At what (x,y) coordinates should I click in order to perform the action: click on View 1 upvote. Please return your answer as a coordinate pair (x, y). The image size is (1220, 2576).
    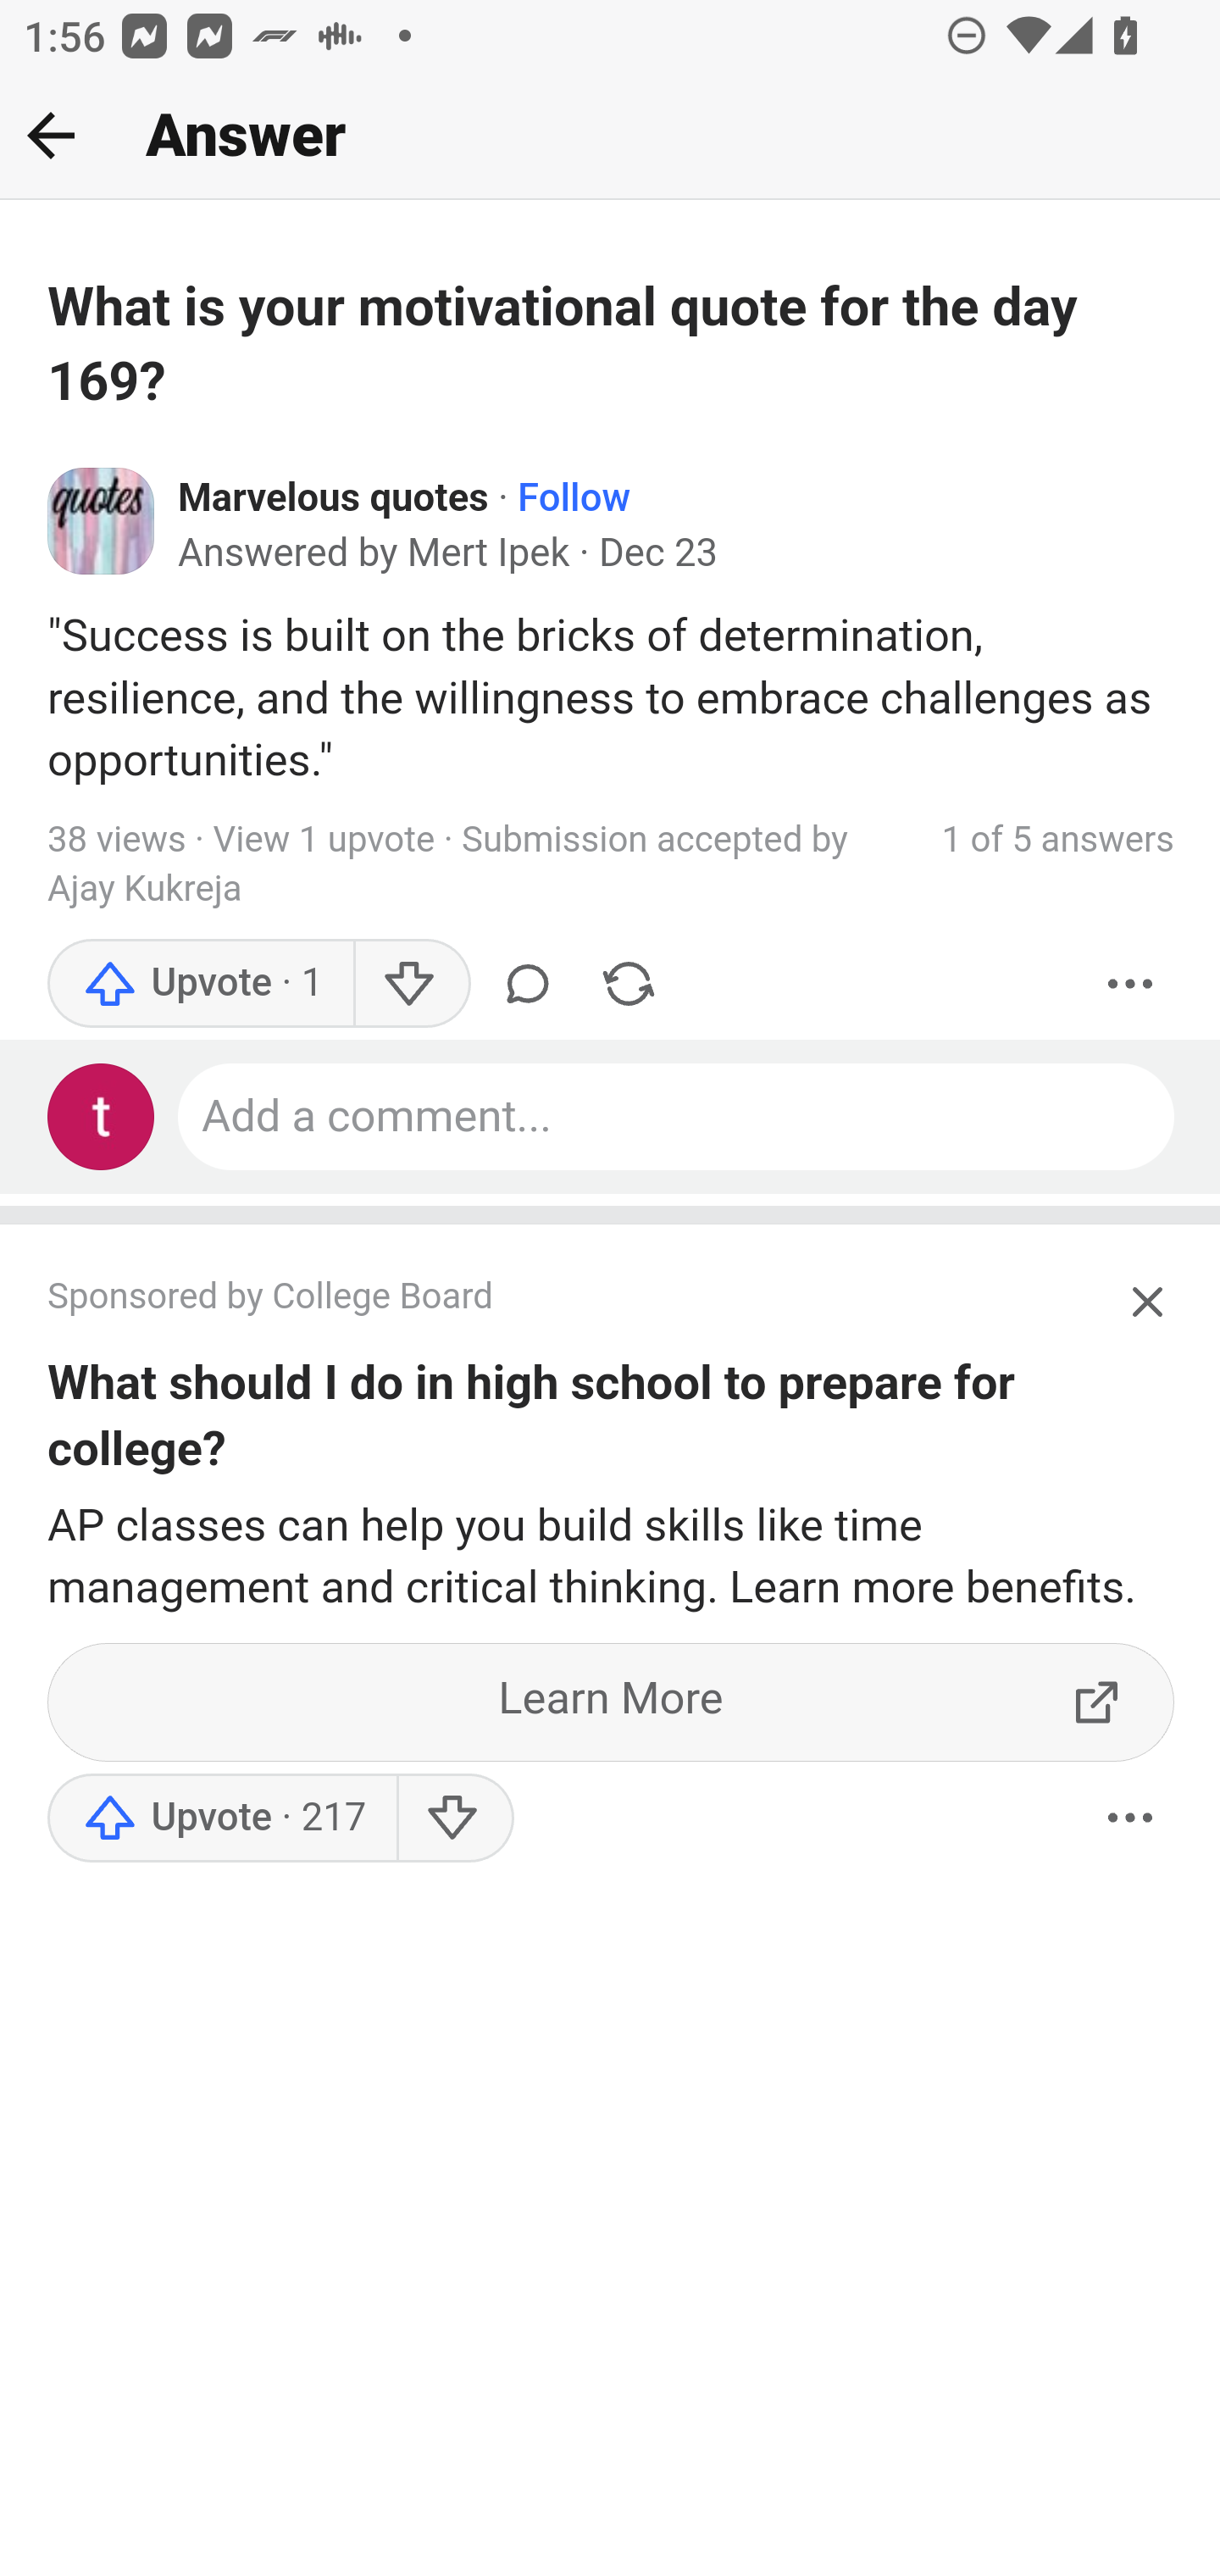
    Looking at the image, I should click on (322, 841).